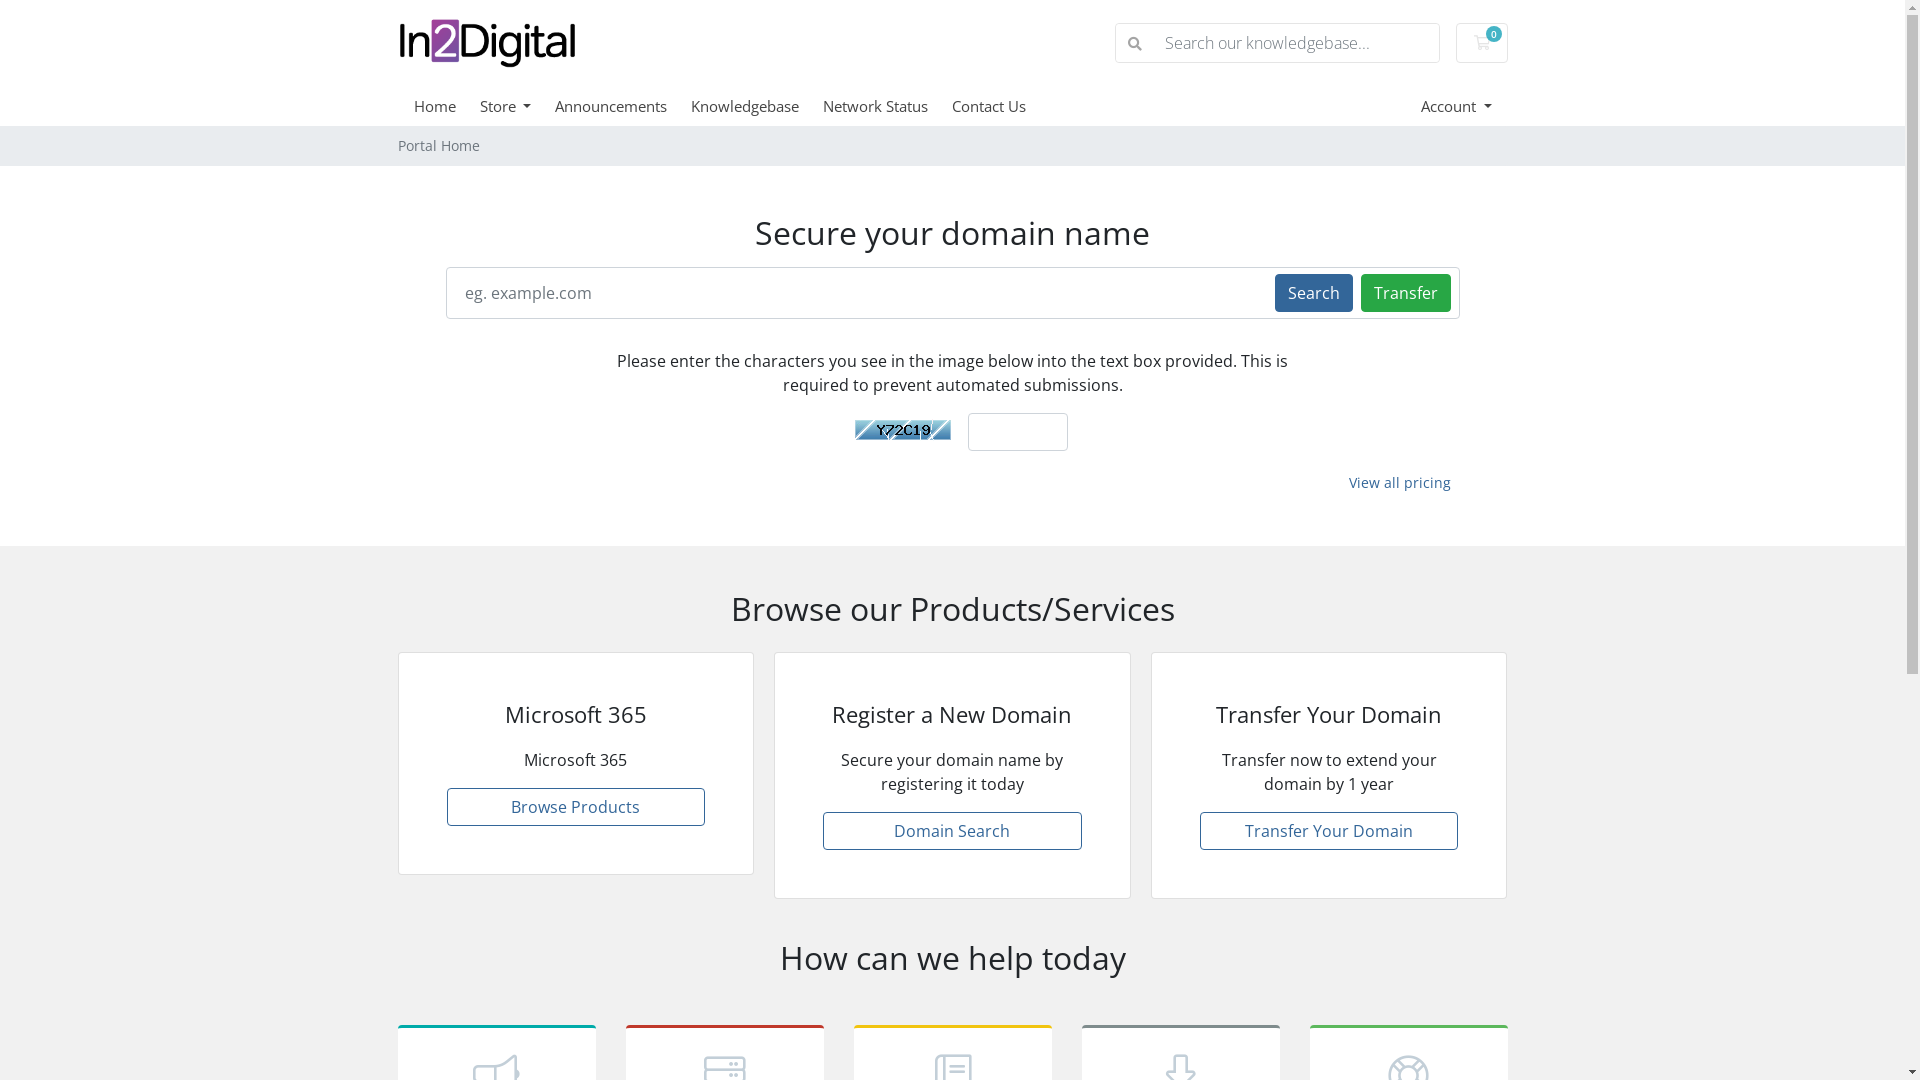  Describe the element at coordinates (1018, 432) in the screenshot. I see `Required` at that location.